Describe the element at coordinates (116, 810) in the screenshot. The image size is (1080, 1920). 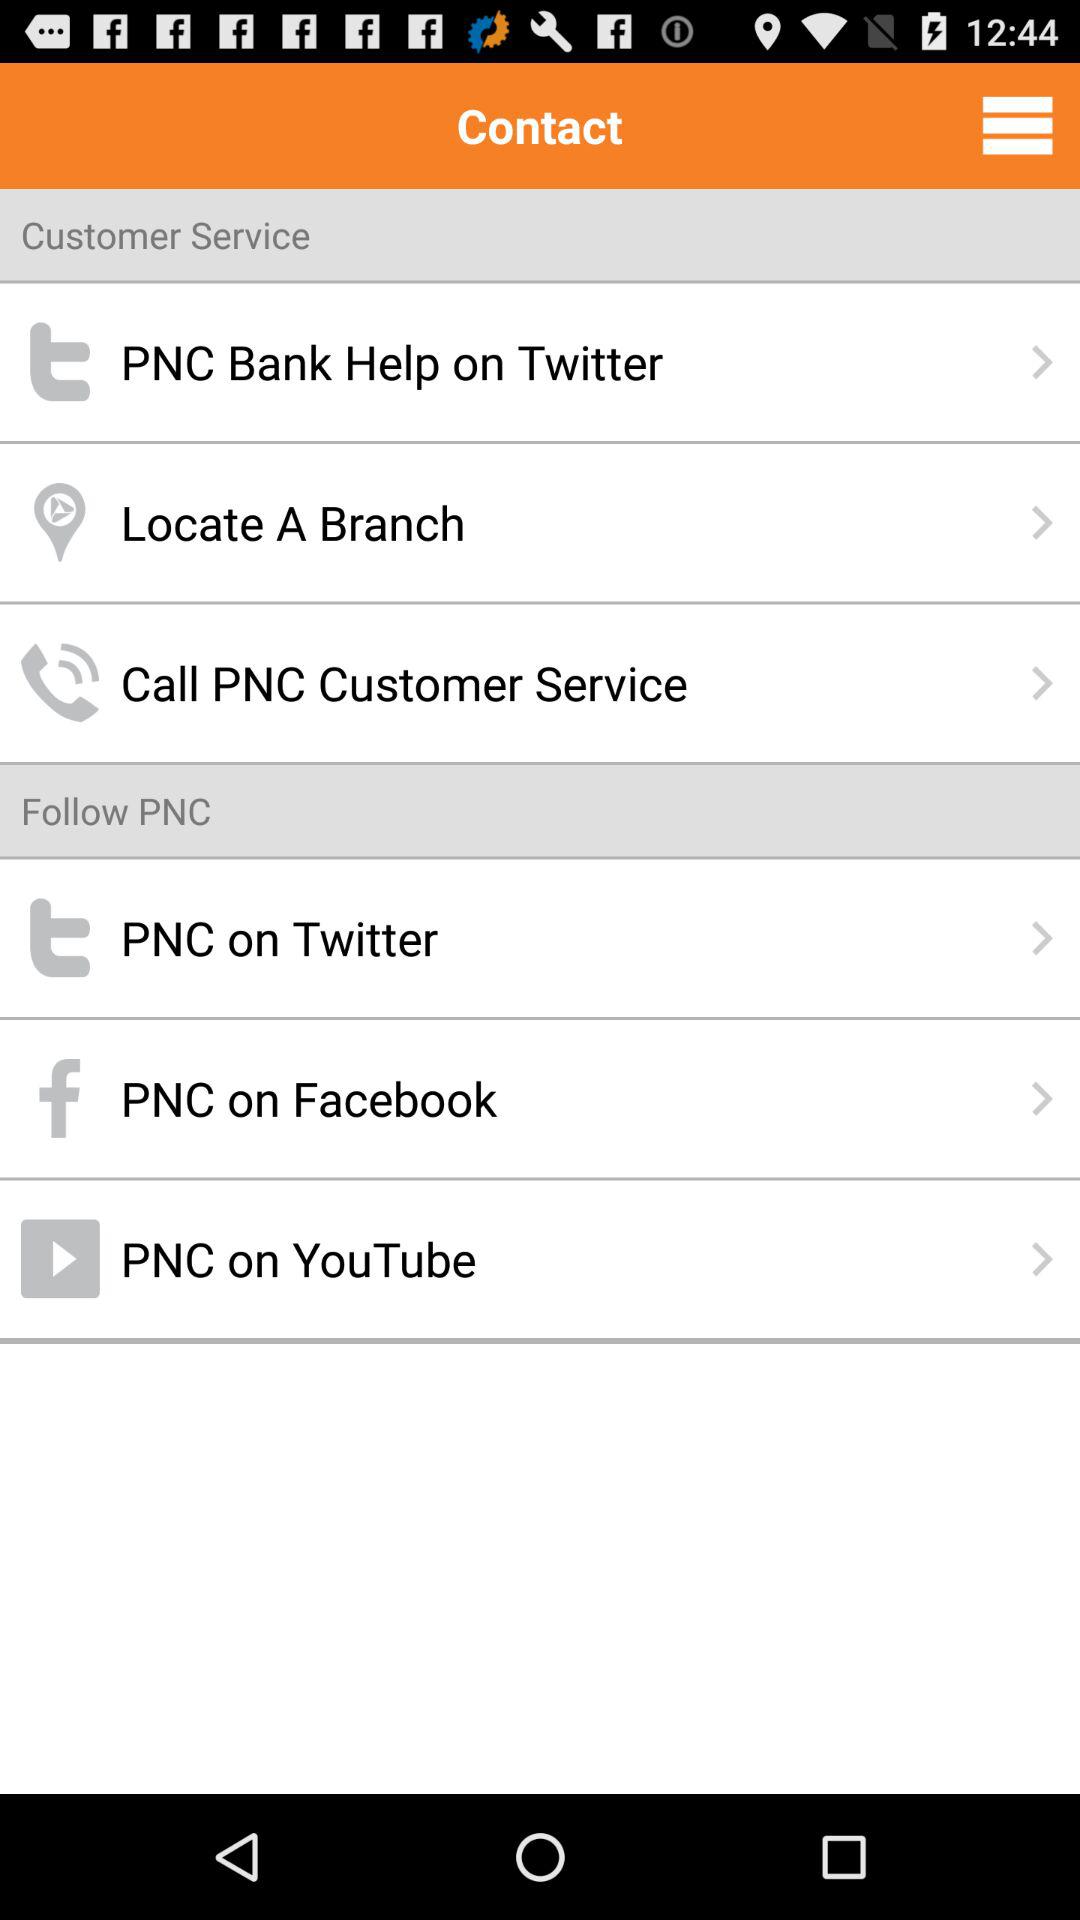
I see `click the icon on the left` at that location.